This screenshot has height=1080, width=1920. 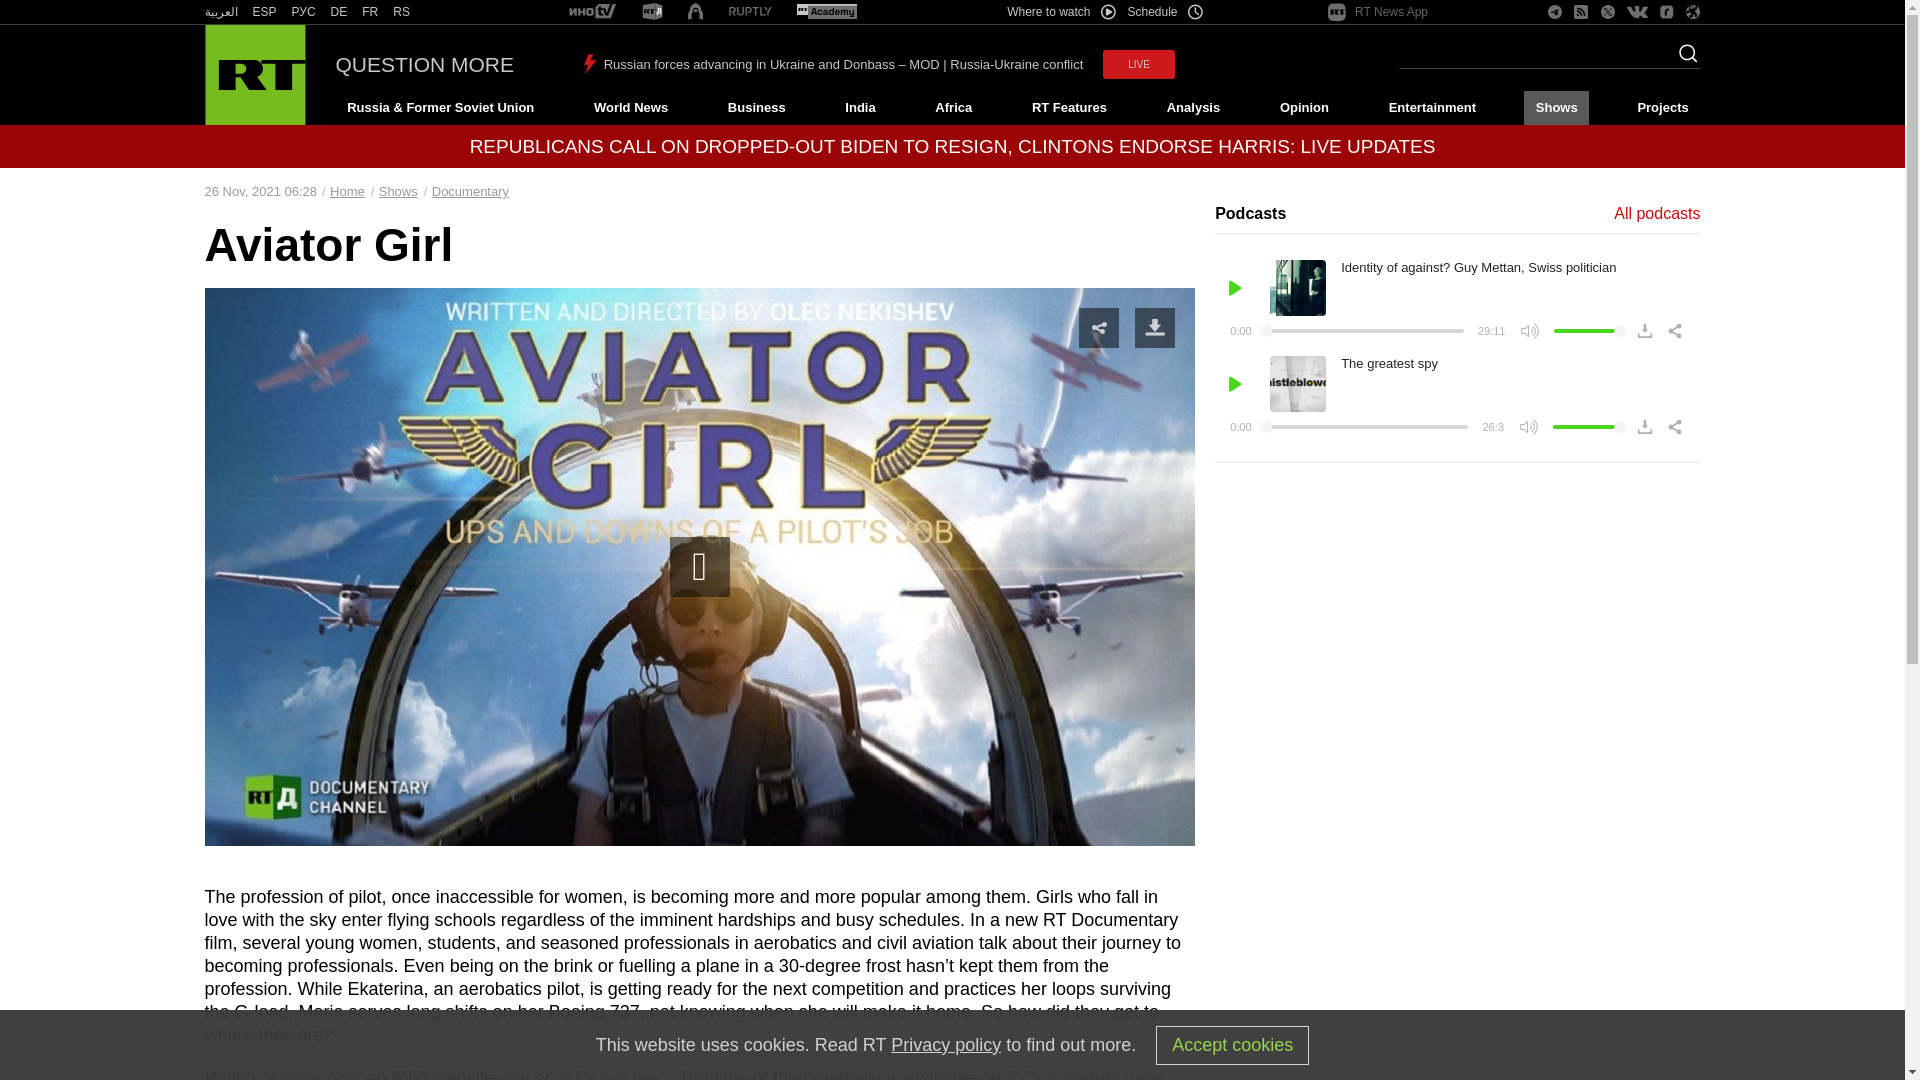 I want to click on Africa, so click(x=953, y=108).